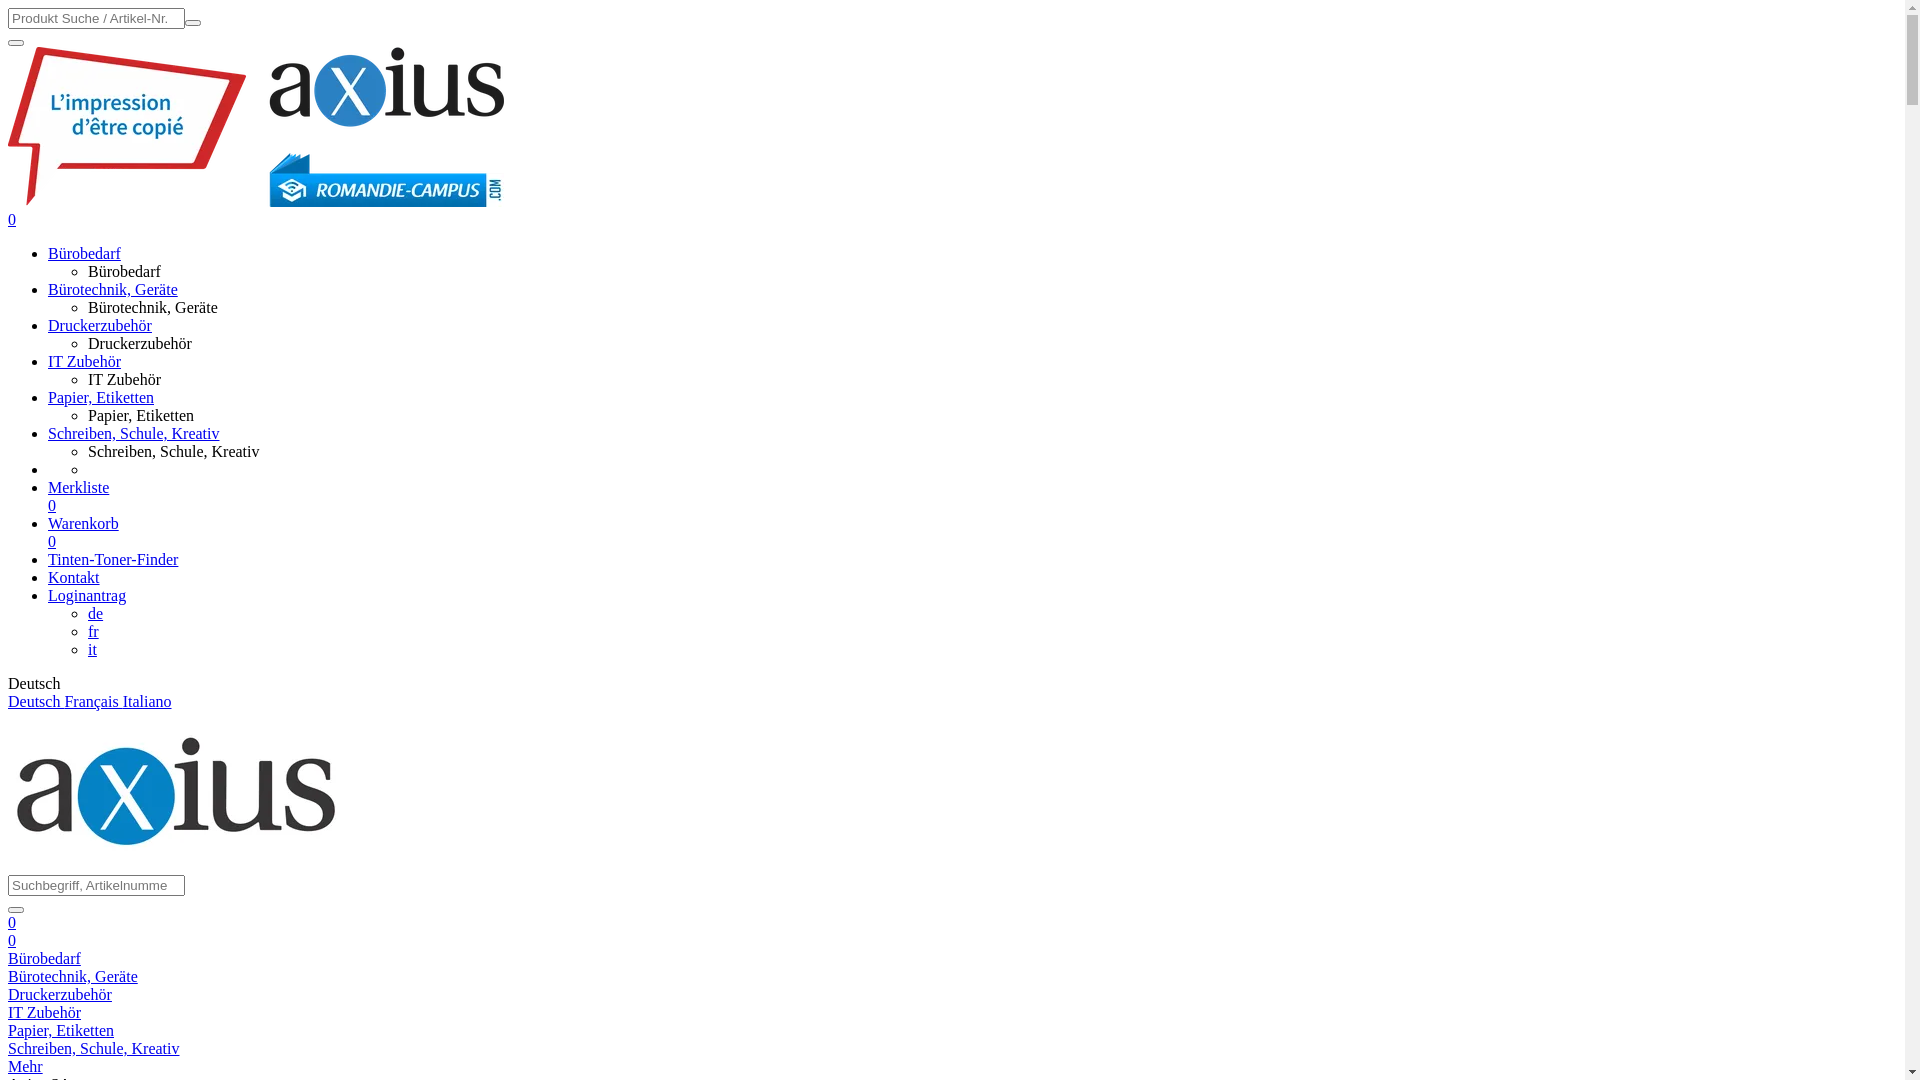 The image size is (1920, 1080). I want to click on it, so click(92, 650).